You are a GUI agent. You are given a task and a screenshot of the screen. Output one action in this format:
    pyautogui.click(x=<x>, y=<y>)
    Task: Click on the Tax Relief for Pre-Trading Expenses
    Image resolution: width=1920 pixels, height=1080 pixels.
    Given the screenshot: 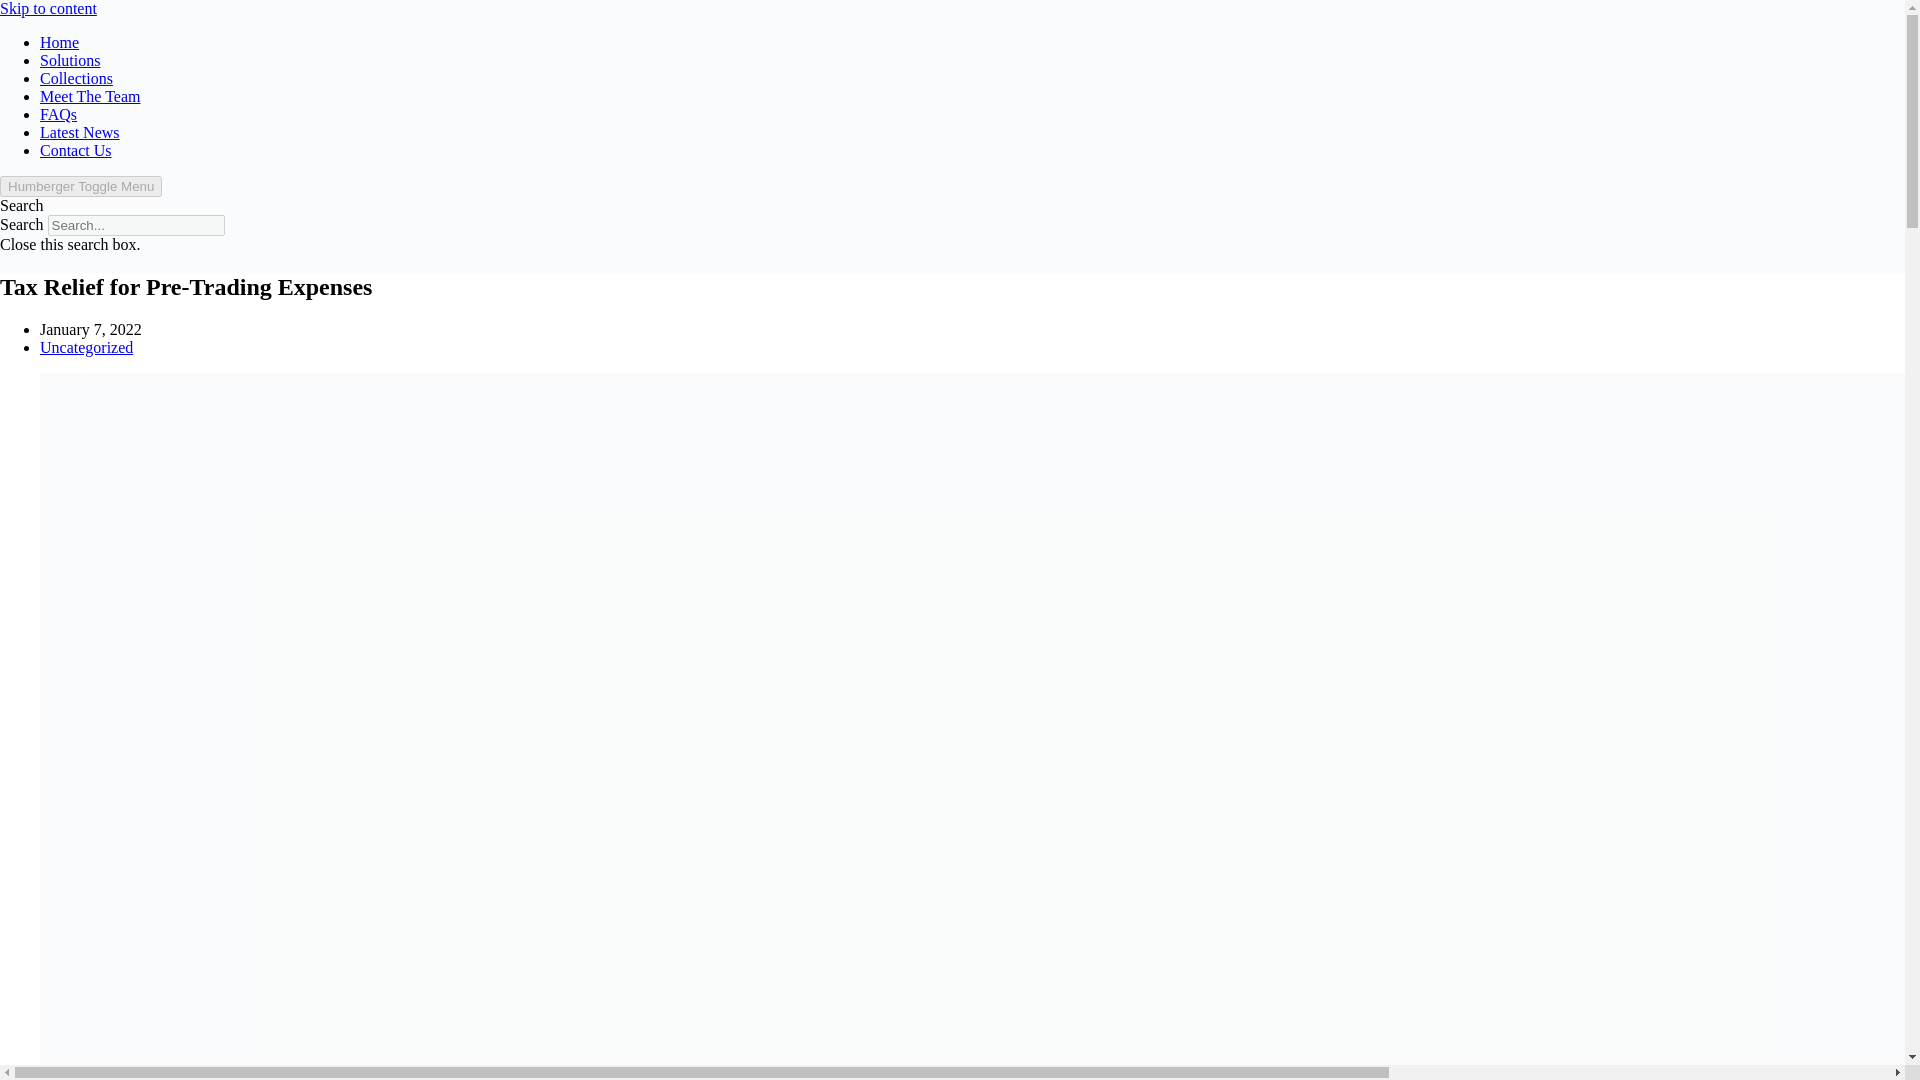 What is the action you would take?
    pyautogui.click(x=952, y=288)
    